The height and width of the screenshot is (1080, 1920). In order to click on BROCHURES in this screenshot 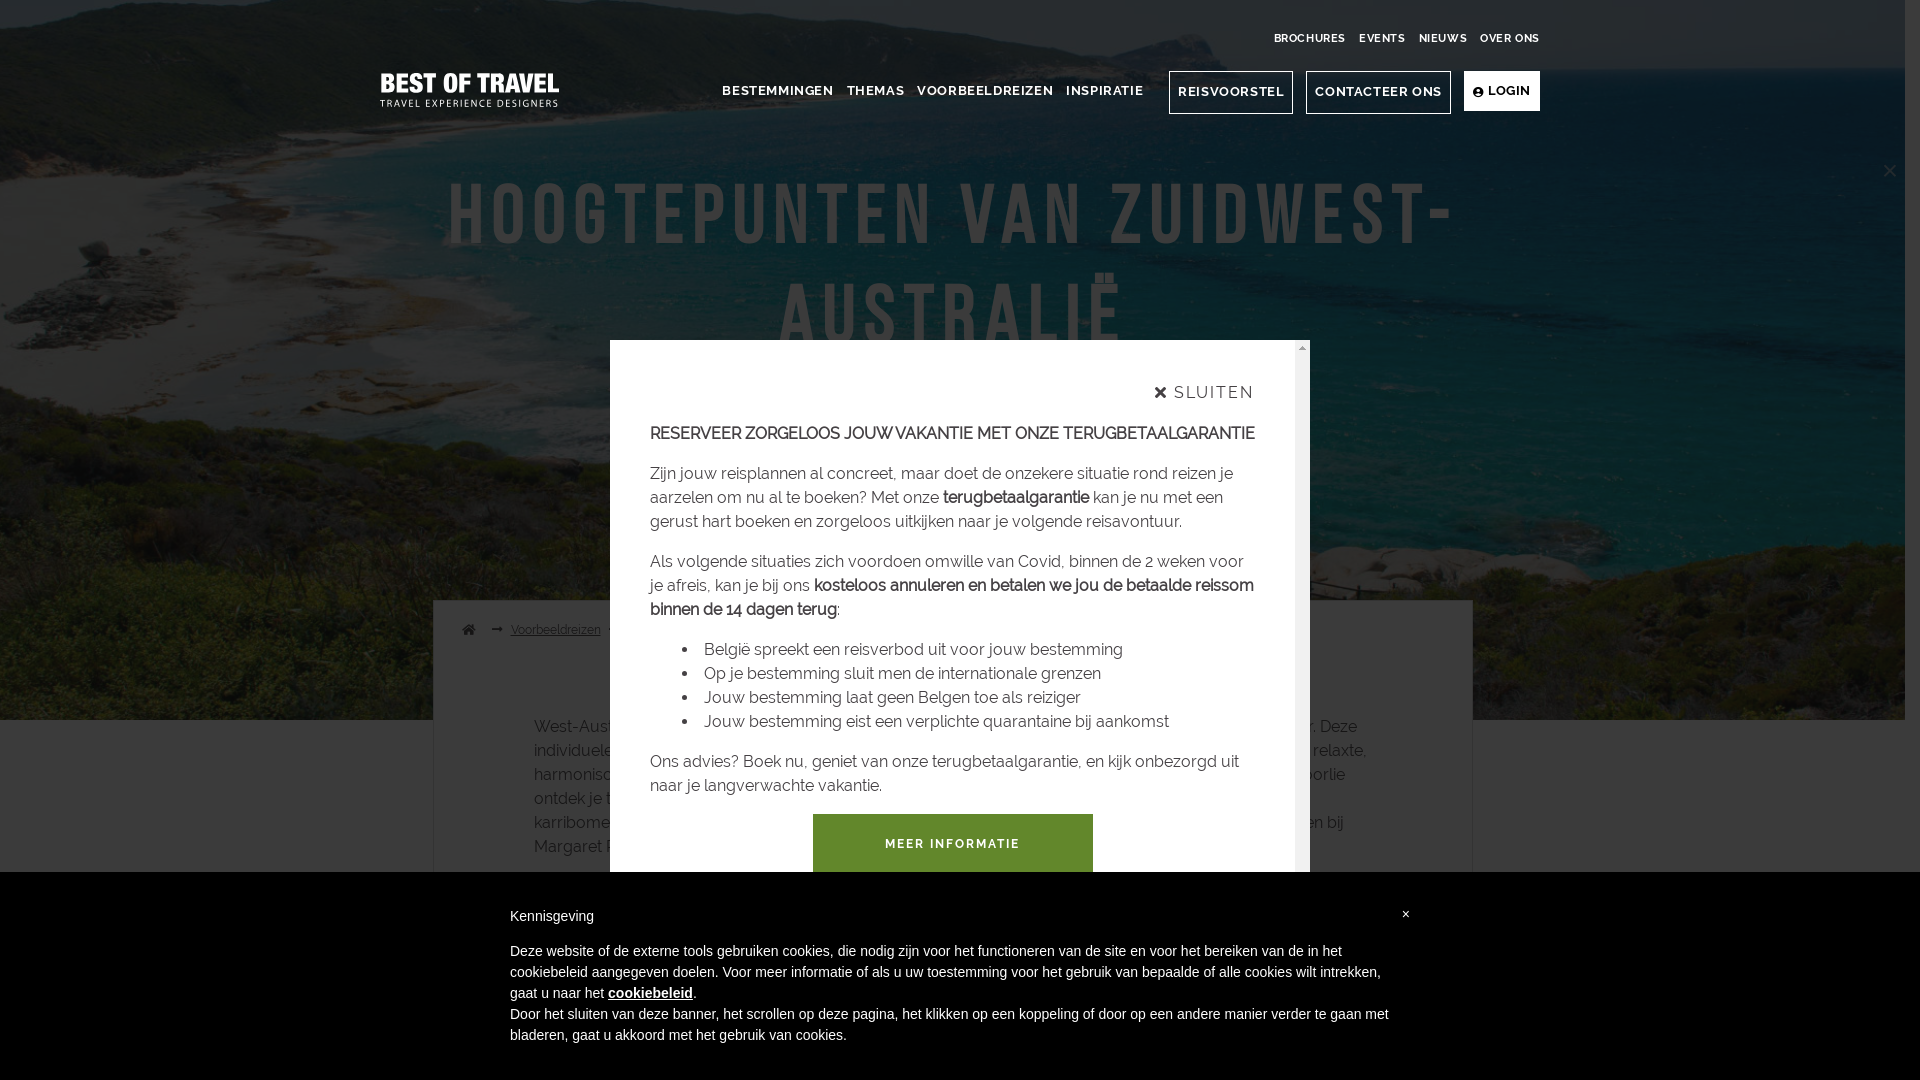, I will do `click(1310, 40)`.